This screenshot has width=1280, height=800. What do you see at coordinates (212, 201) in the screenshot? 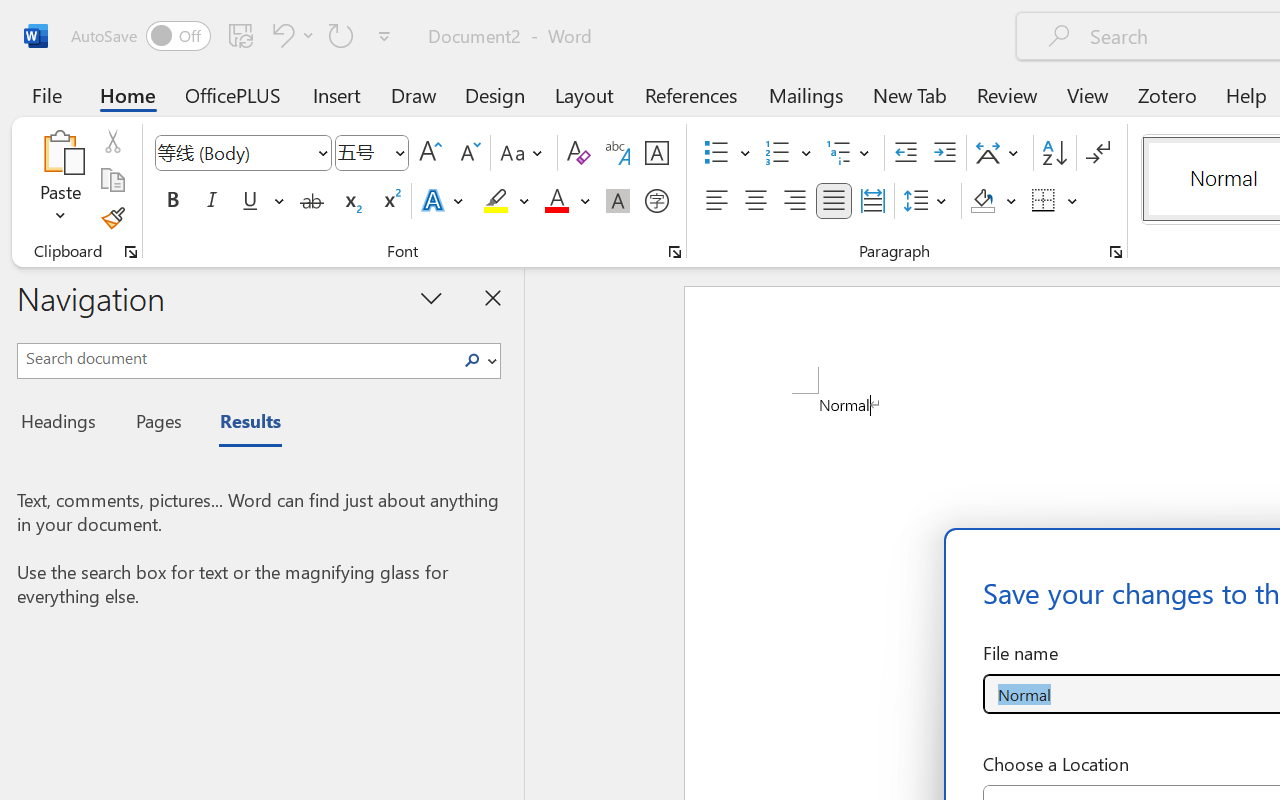
I see `Italic` at bounding box center [212, 201].